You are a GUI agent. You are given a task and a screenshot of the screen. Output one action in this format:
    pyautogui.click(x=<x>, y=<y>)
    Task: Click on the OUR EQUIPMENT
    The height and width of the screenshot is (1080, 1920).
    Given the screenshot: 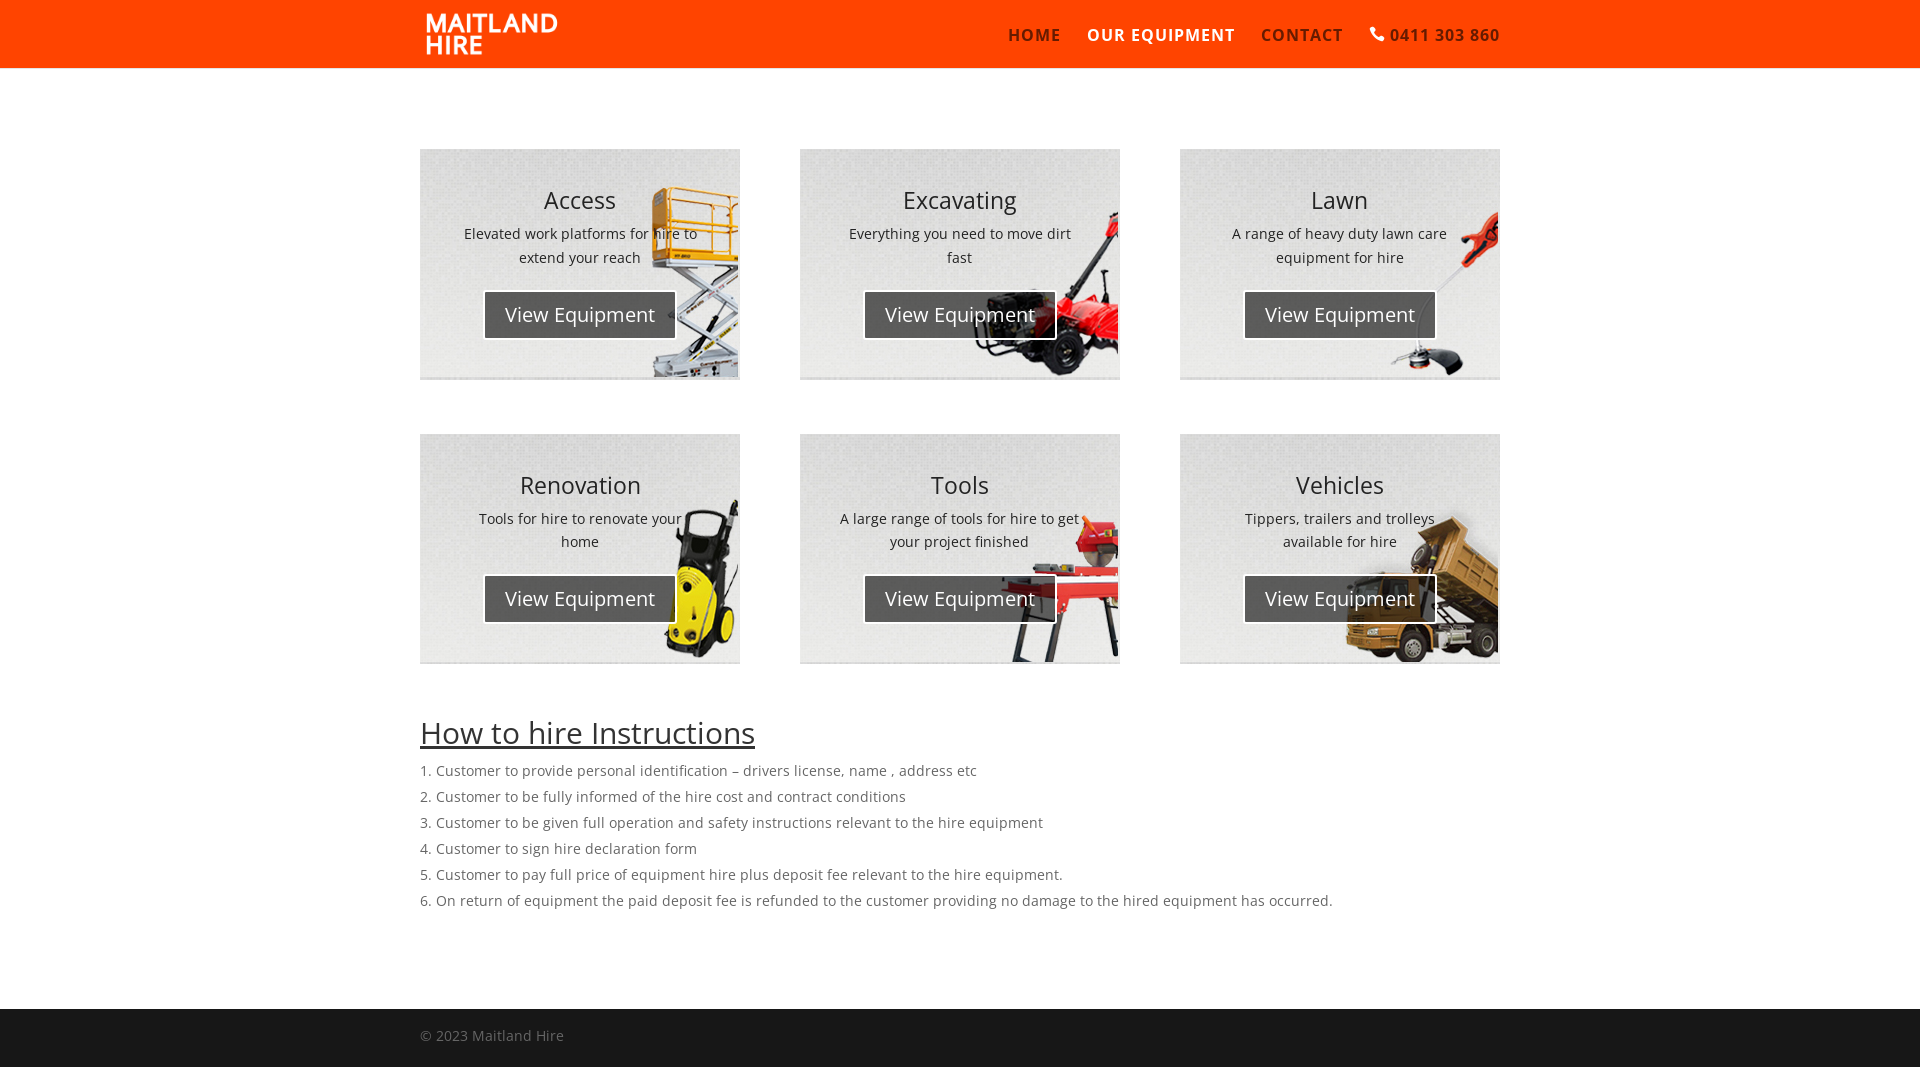 What is the action you would take?
    pyautogui.click(x=1161, y=48)
    